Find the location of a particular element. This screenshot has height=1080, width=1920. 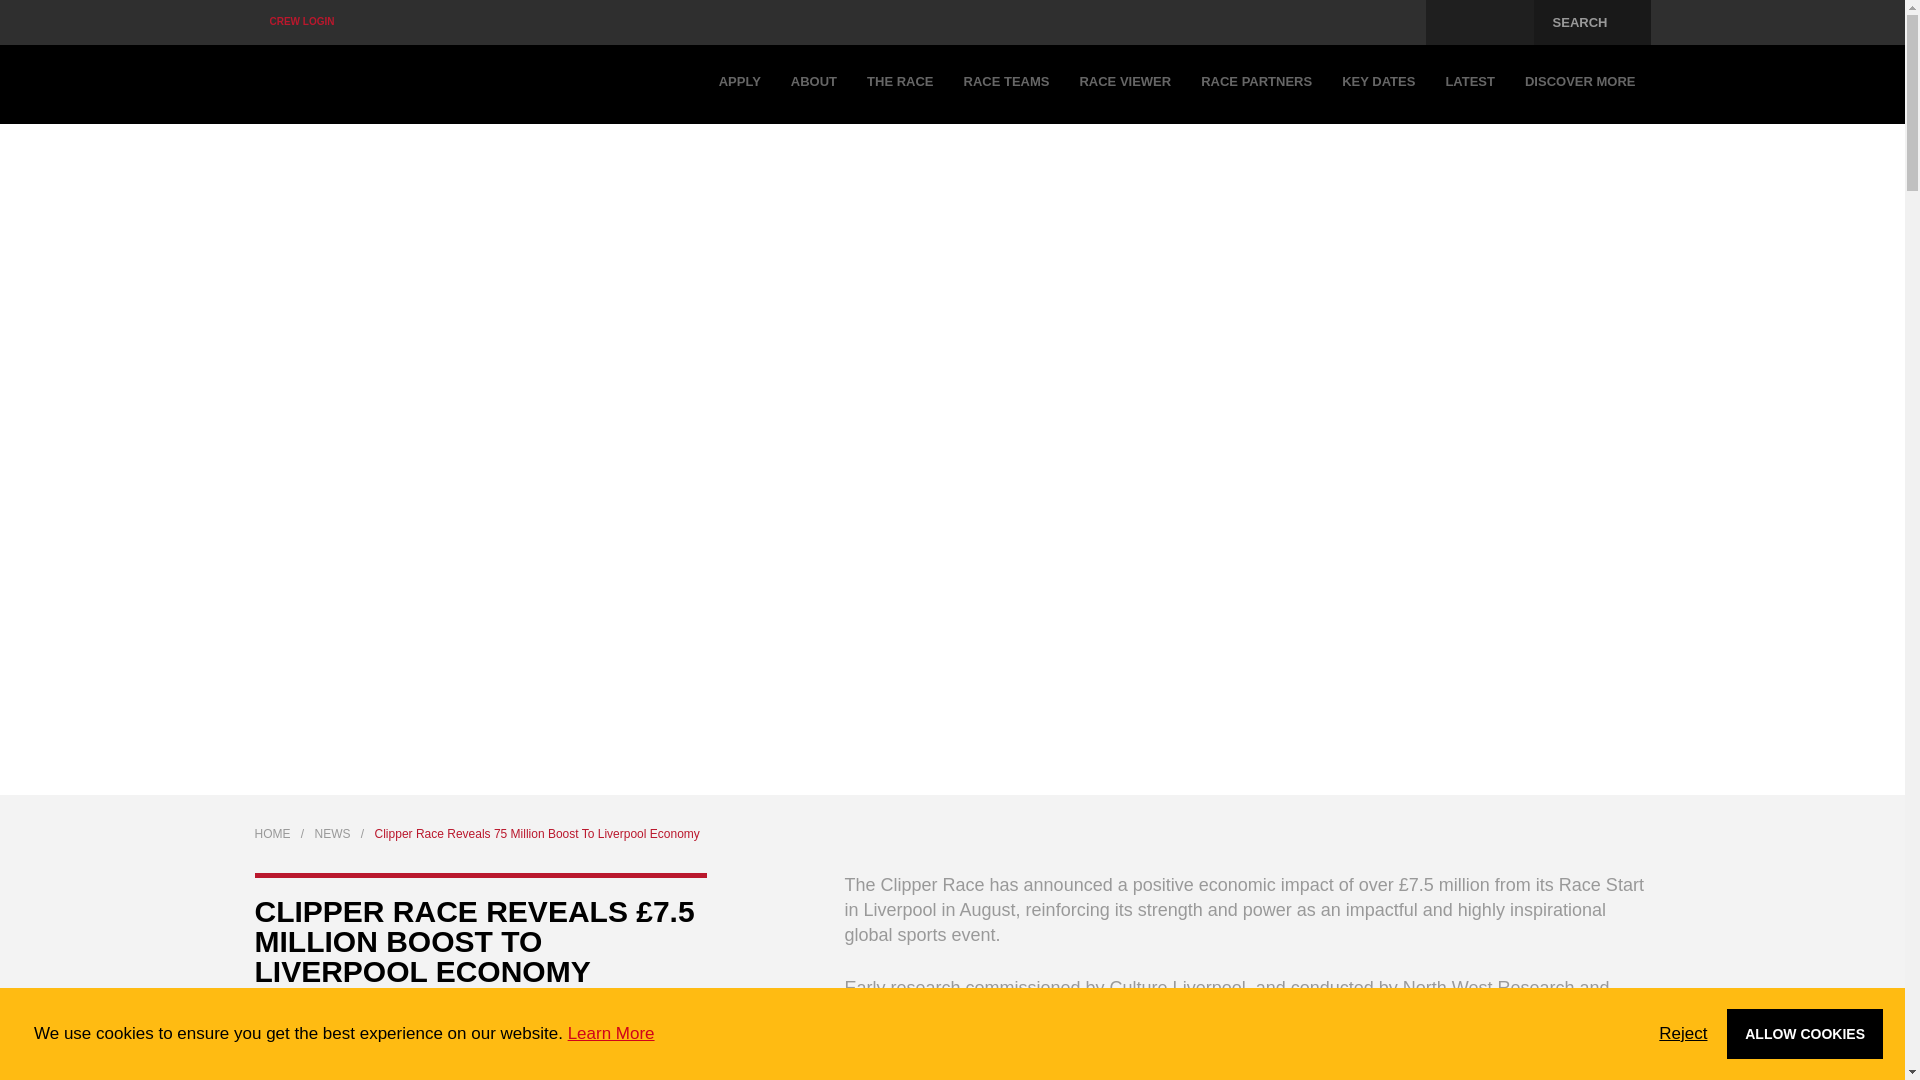

Chinese is located at coordinates (1400, 22).